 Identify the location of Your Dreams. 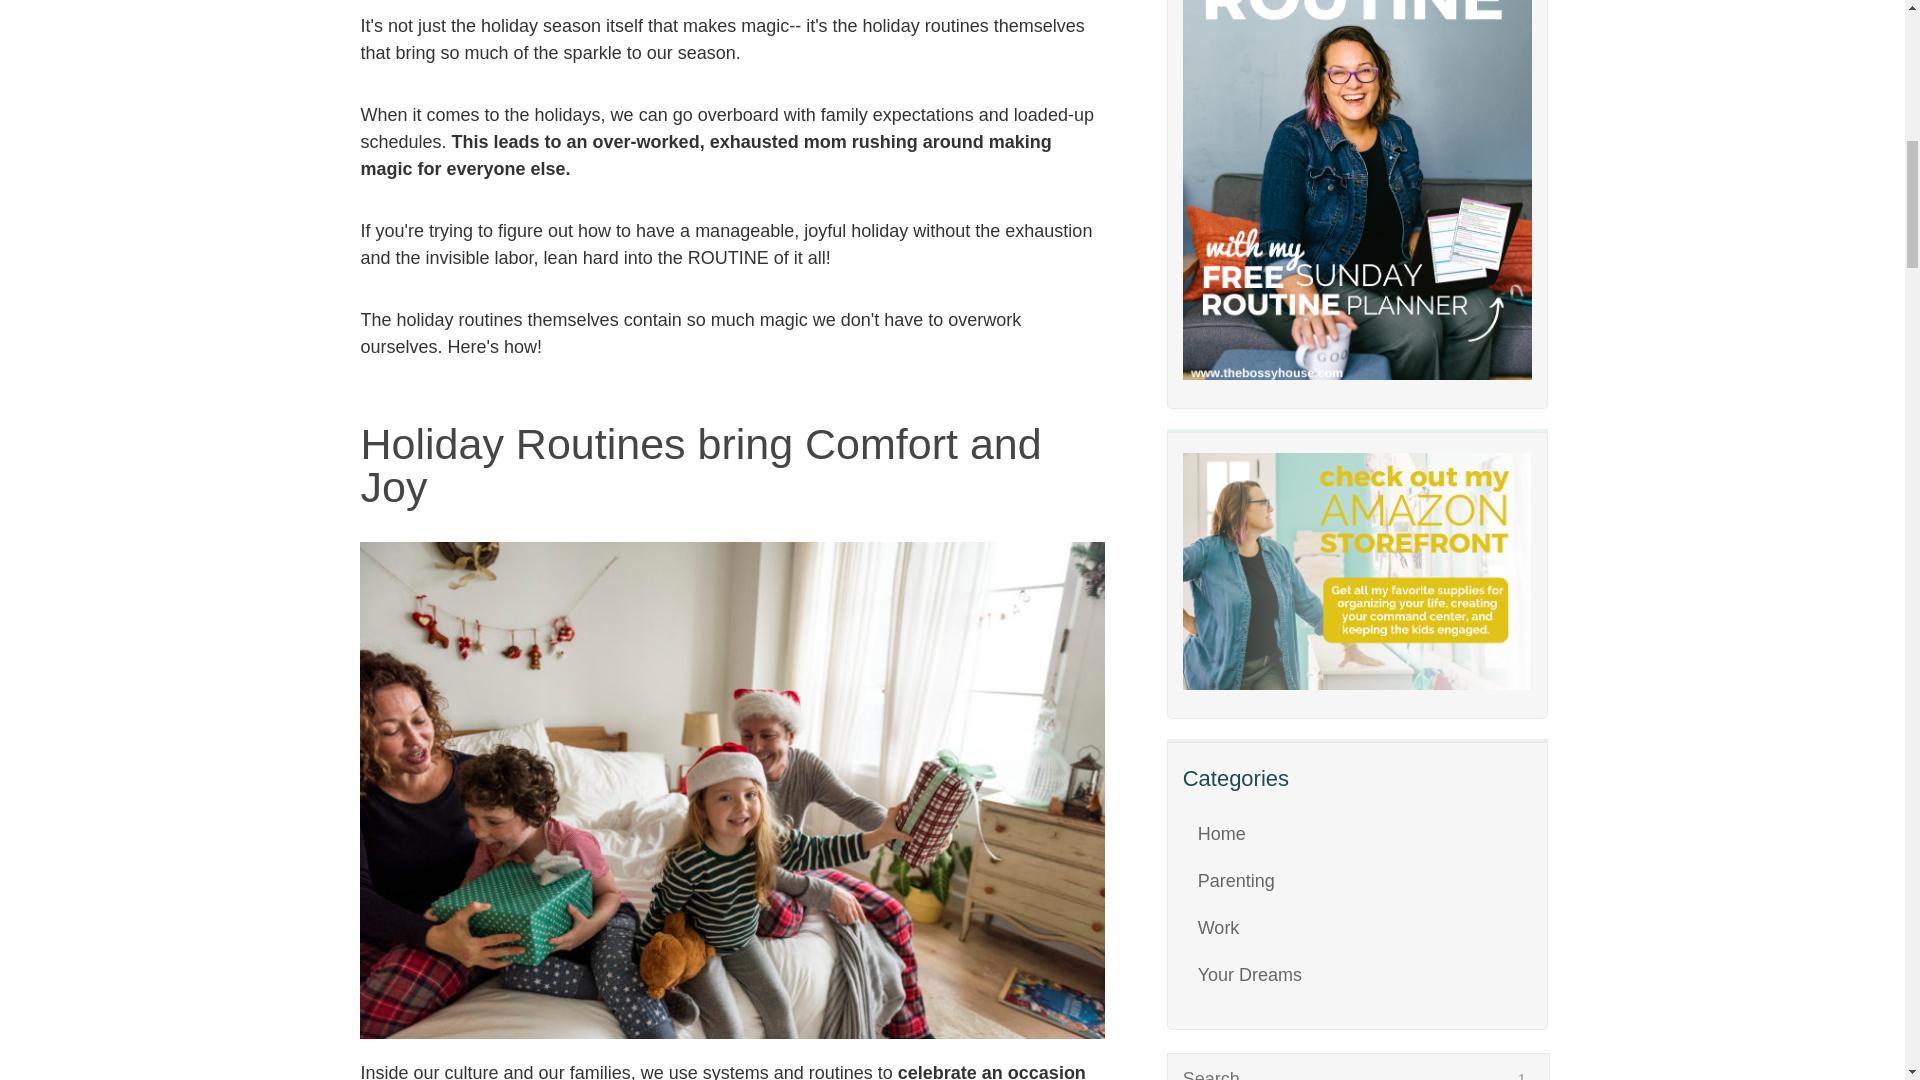
(1250, 974).